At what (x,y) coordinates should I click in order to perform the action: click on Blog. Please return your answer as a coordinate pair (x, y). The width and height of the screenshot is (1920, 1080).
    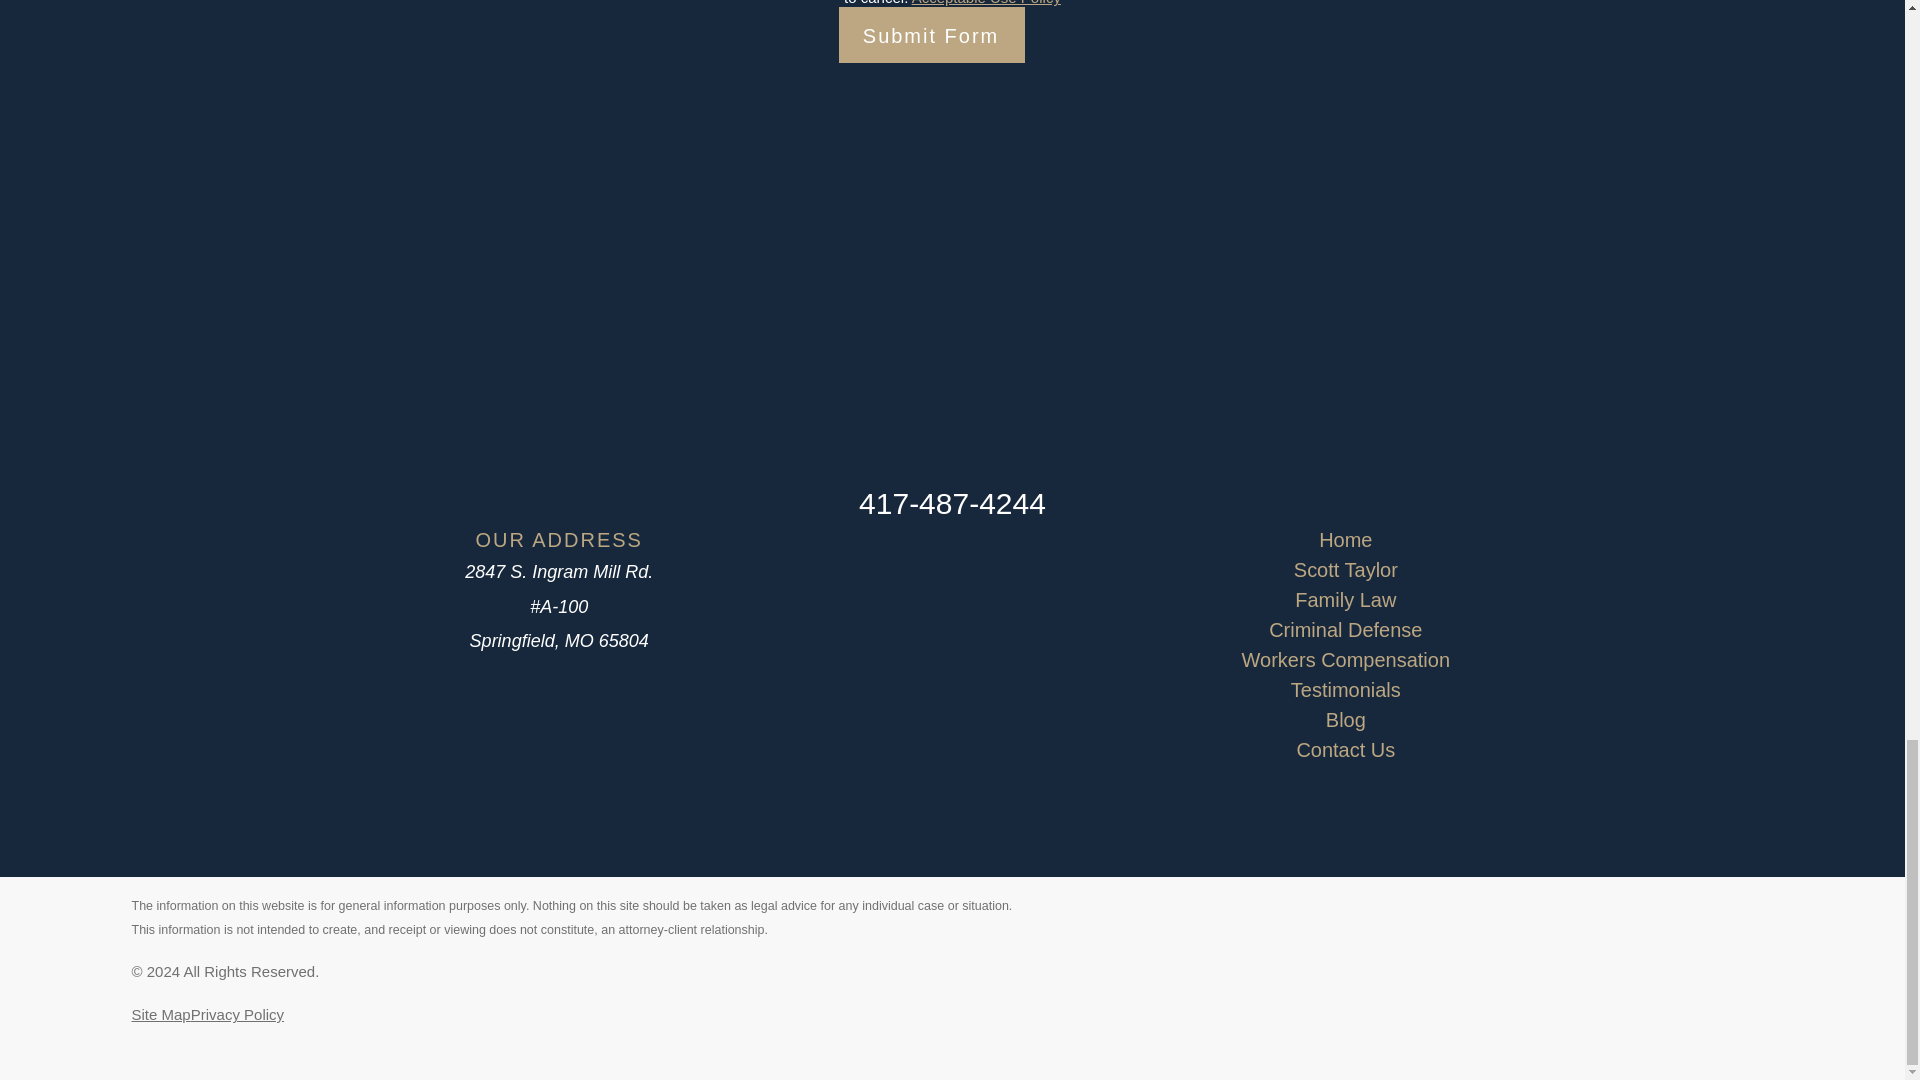
    Looking at the image, I should click on (1344, 720).